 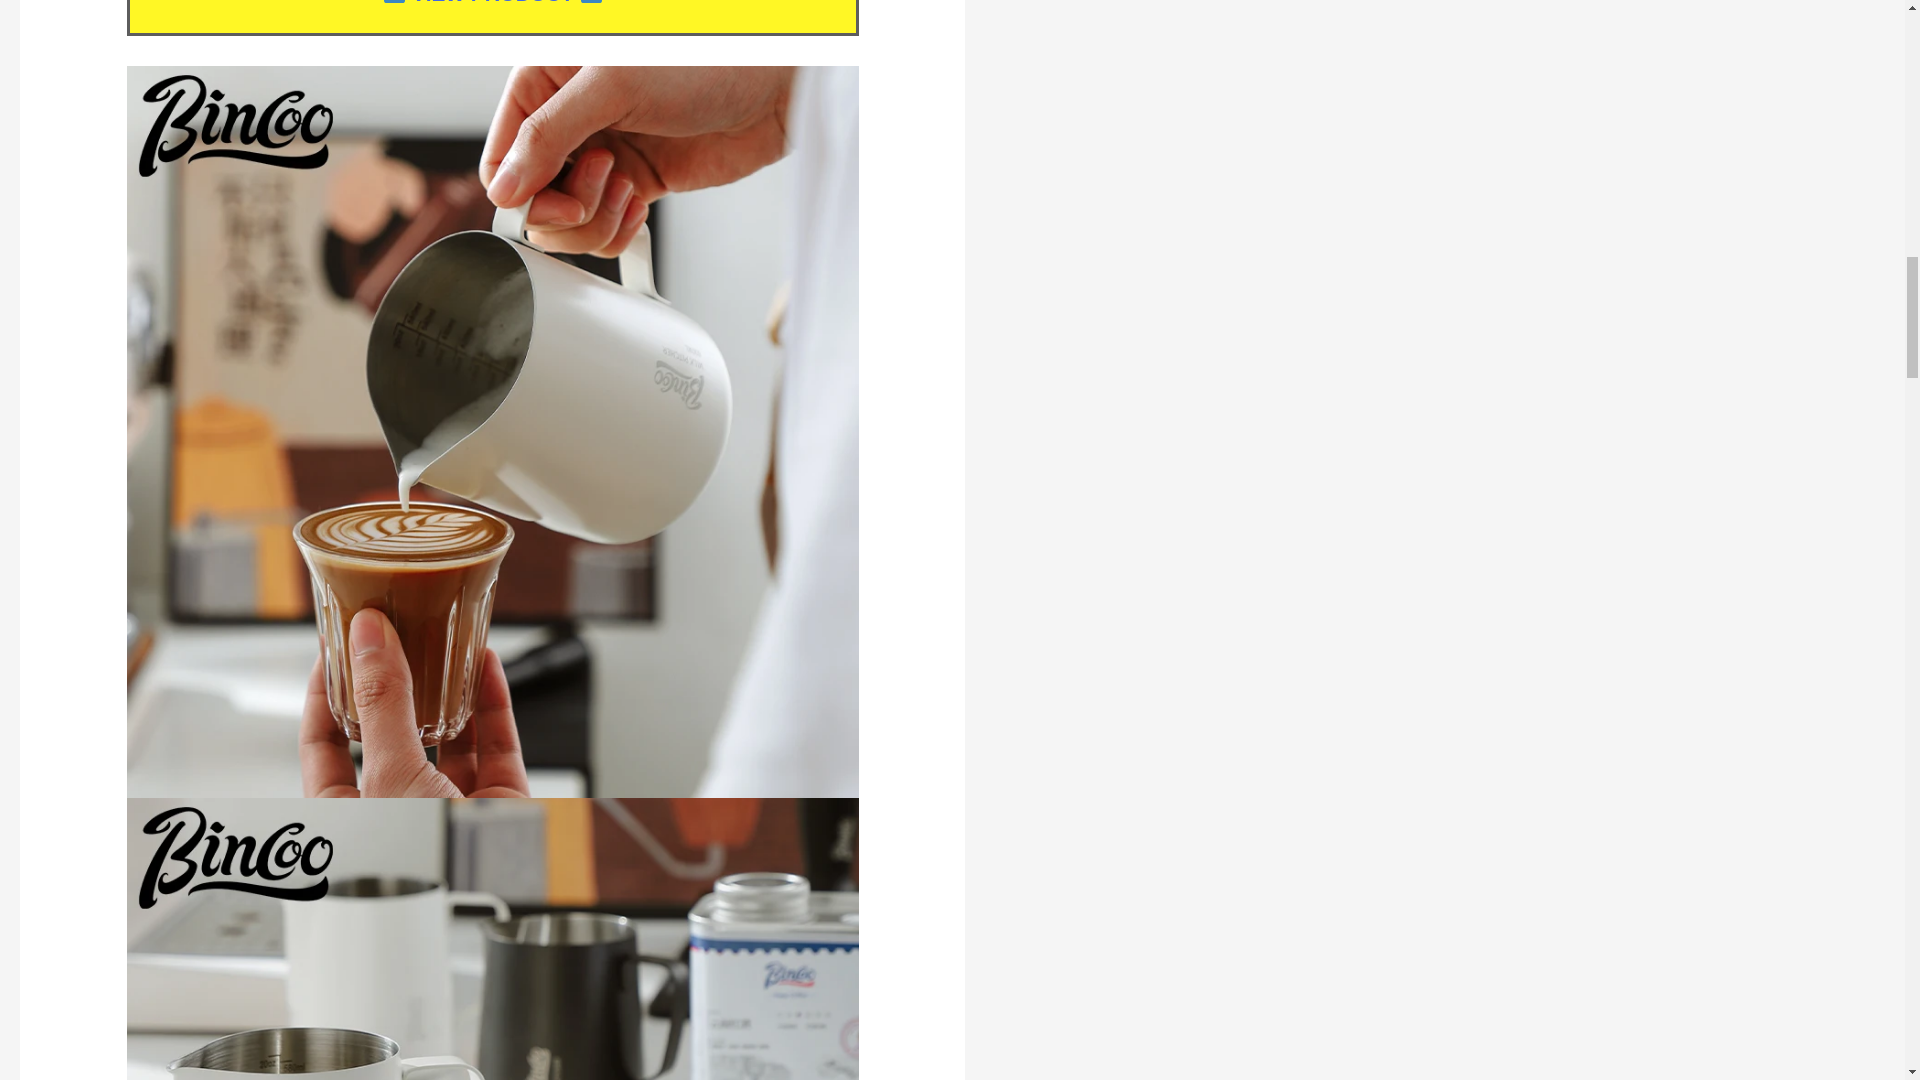 I want to click on VIEW PRODUCT, so click(x=492, y=2).